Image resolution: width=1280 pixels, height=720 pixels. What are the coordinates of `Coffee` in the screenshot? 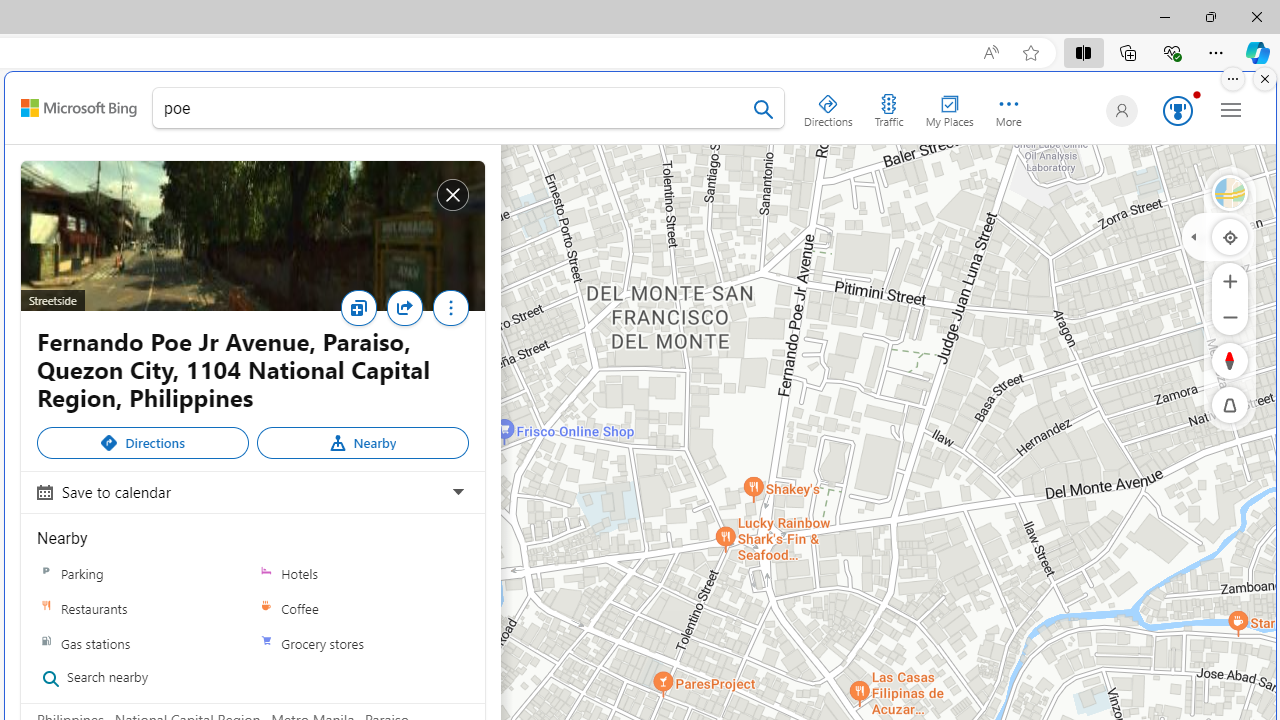 It's located at (362, 608).